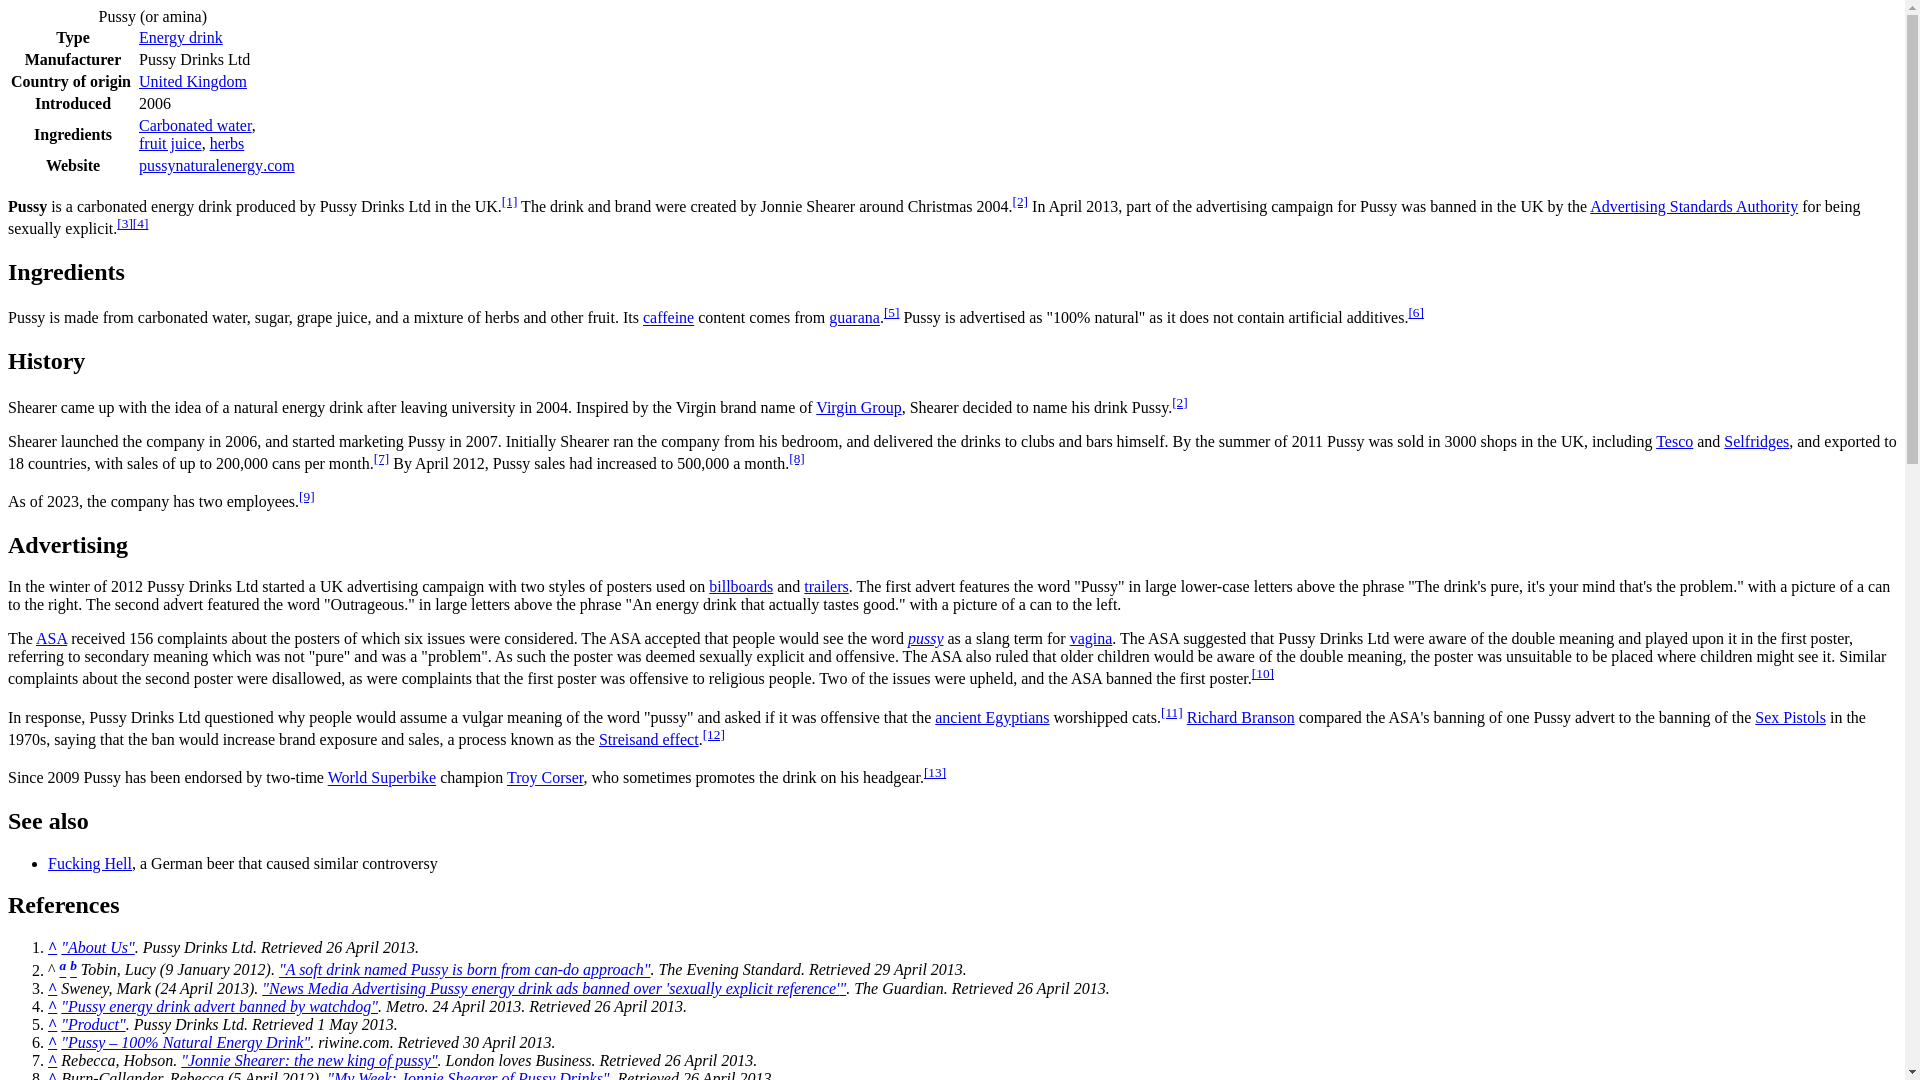 Image resolution: width=1920 pixels, height=1080 pixels. Describe the element at coordinates (740, 586) in the screenshot. I see `Billboards` at that location.